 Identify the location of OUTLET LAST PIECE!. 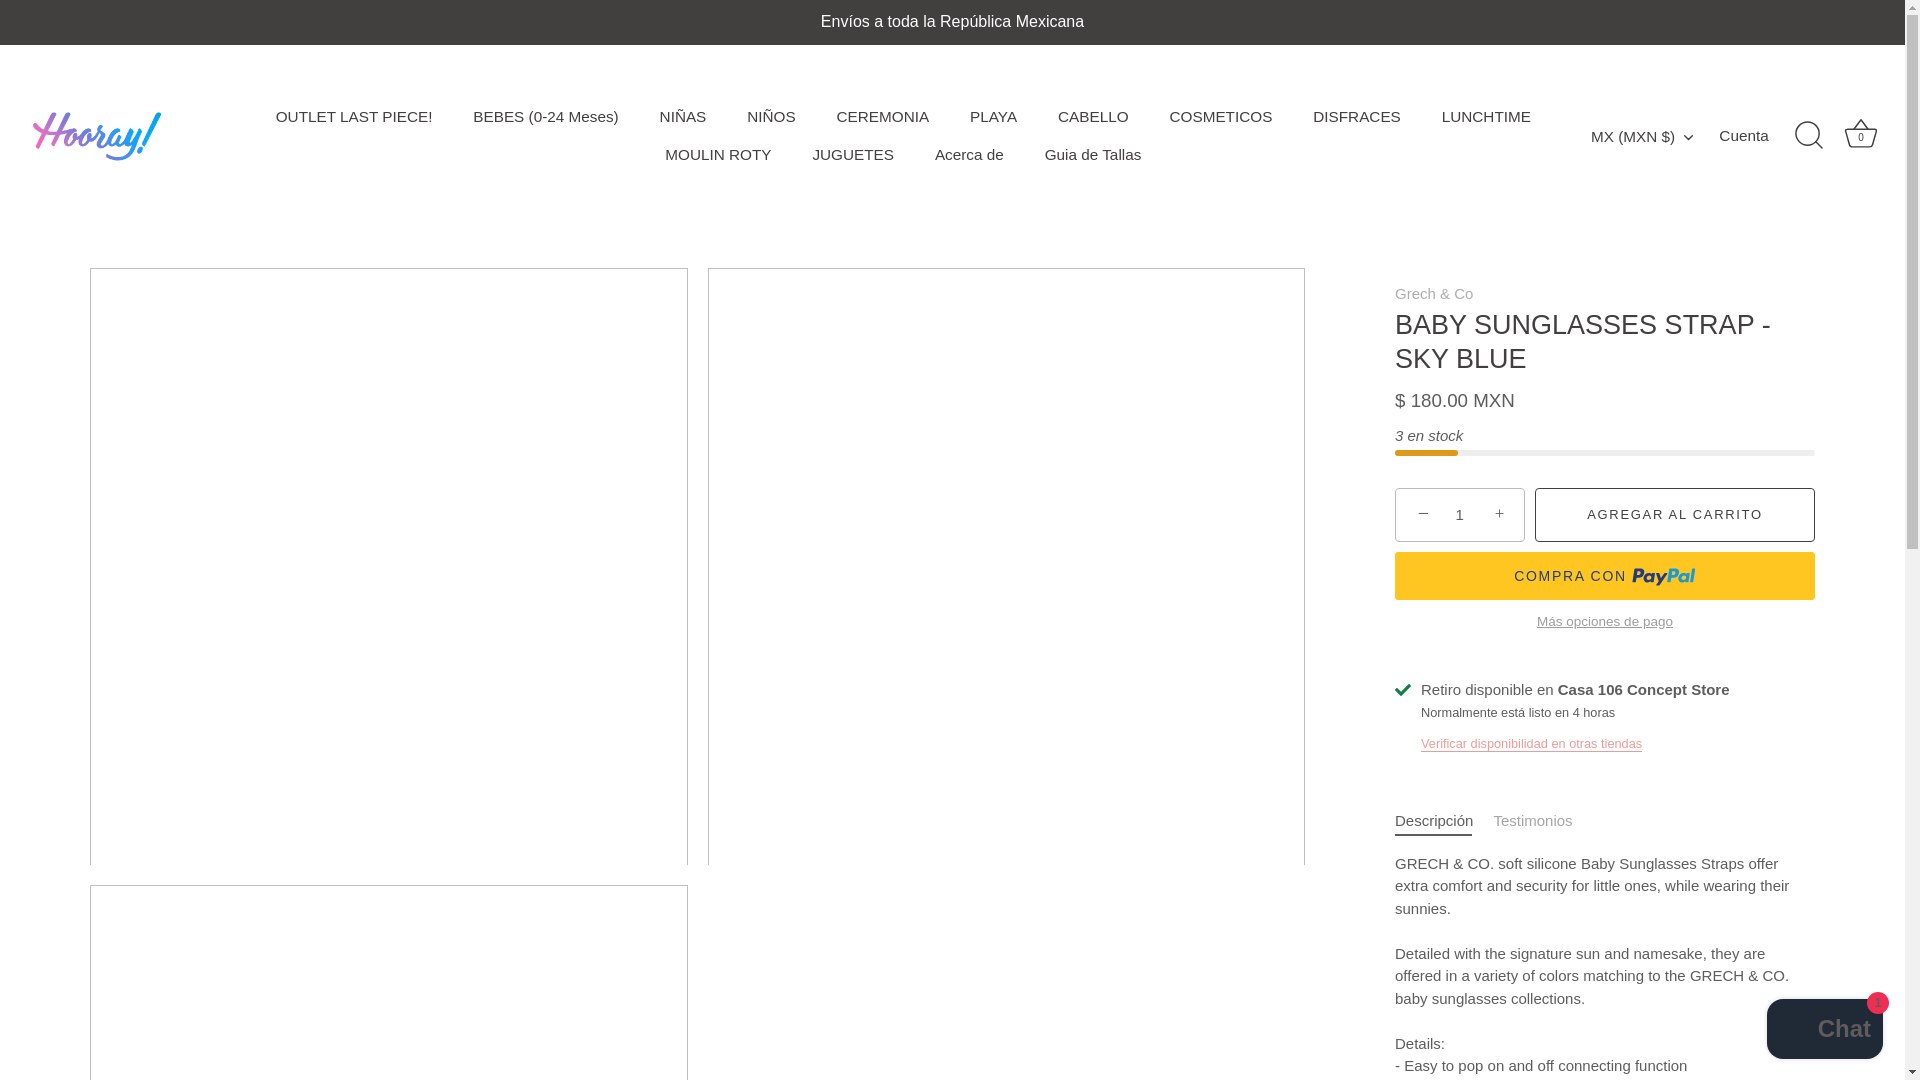
(353, 118).